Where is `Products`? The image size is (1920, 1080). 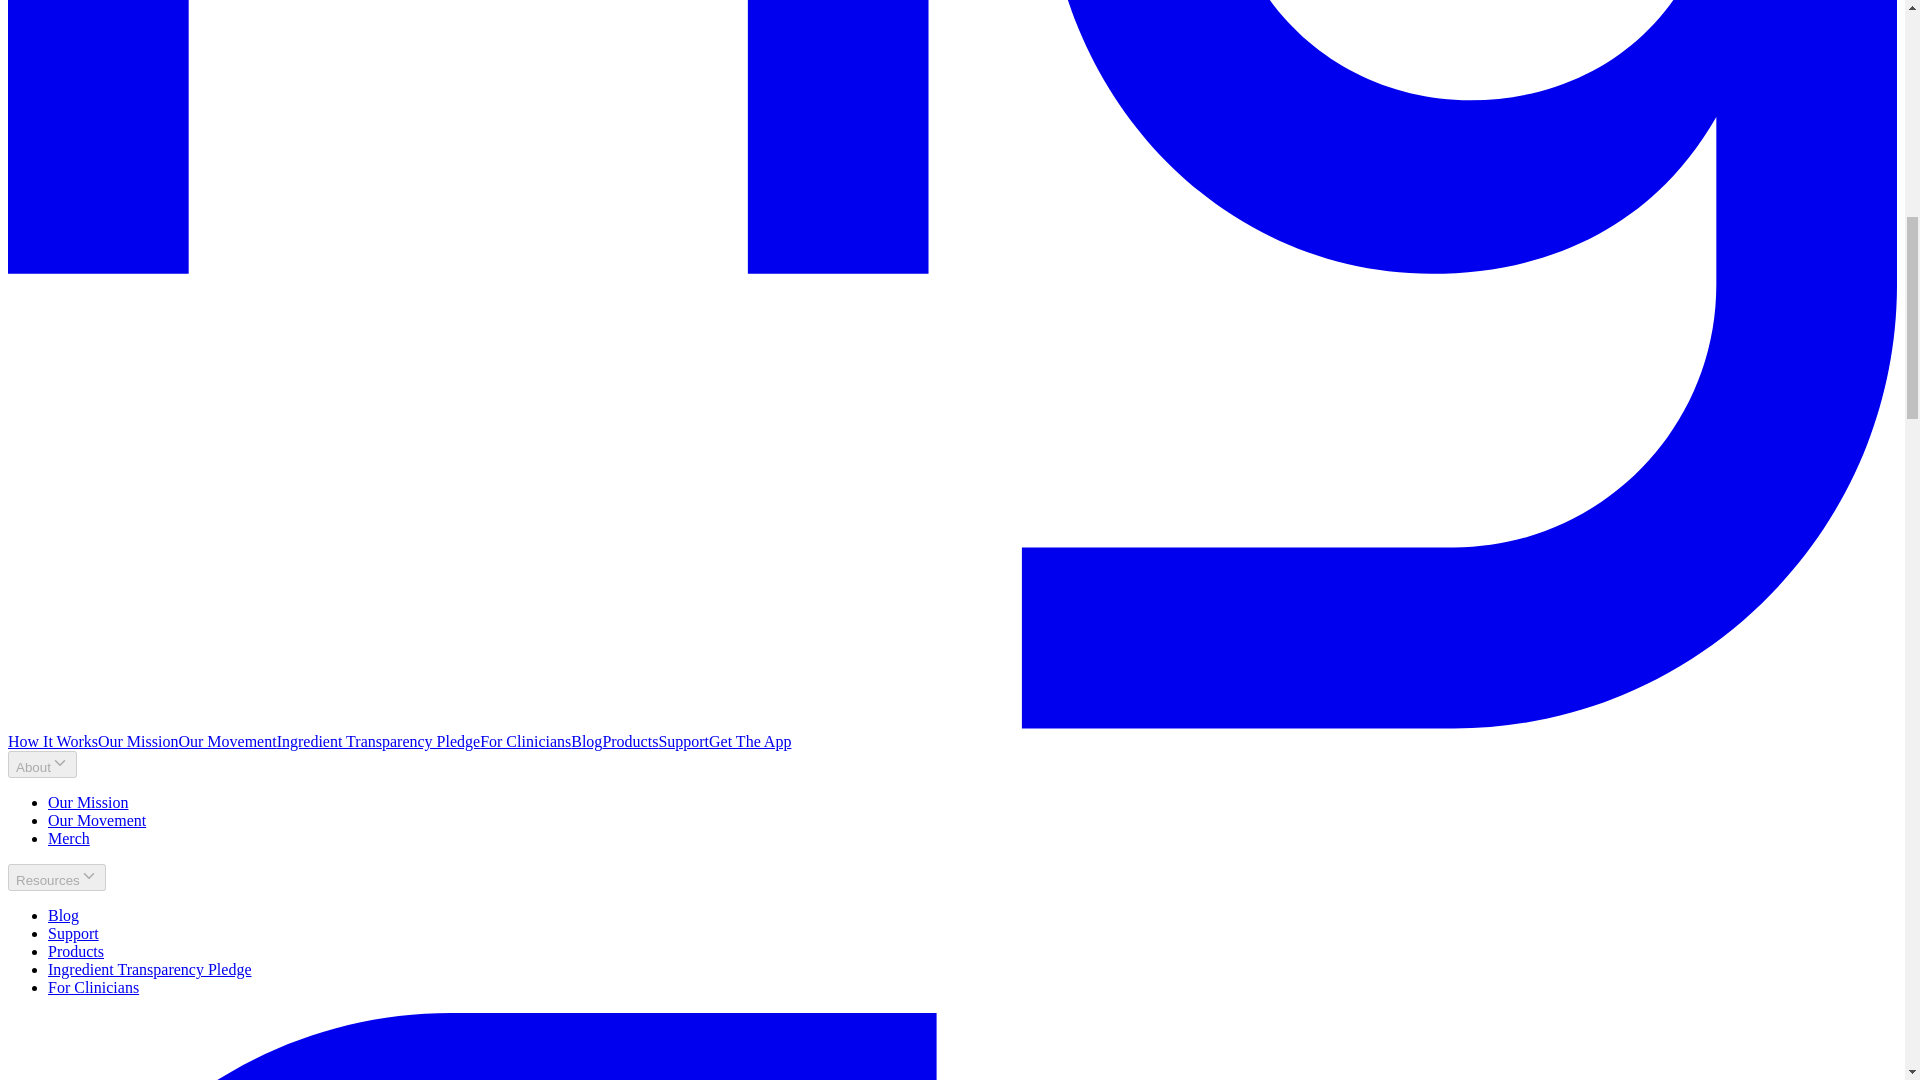 Products is located at coordinates (76, 951).